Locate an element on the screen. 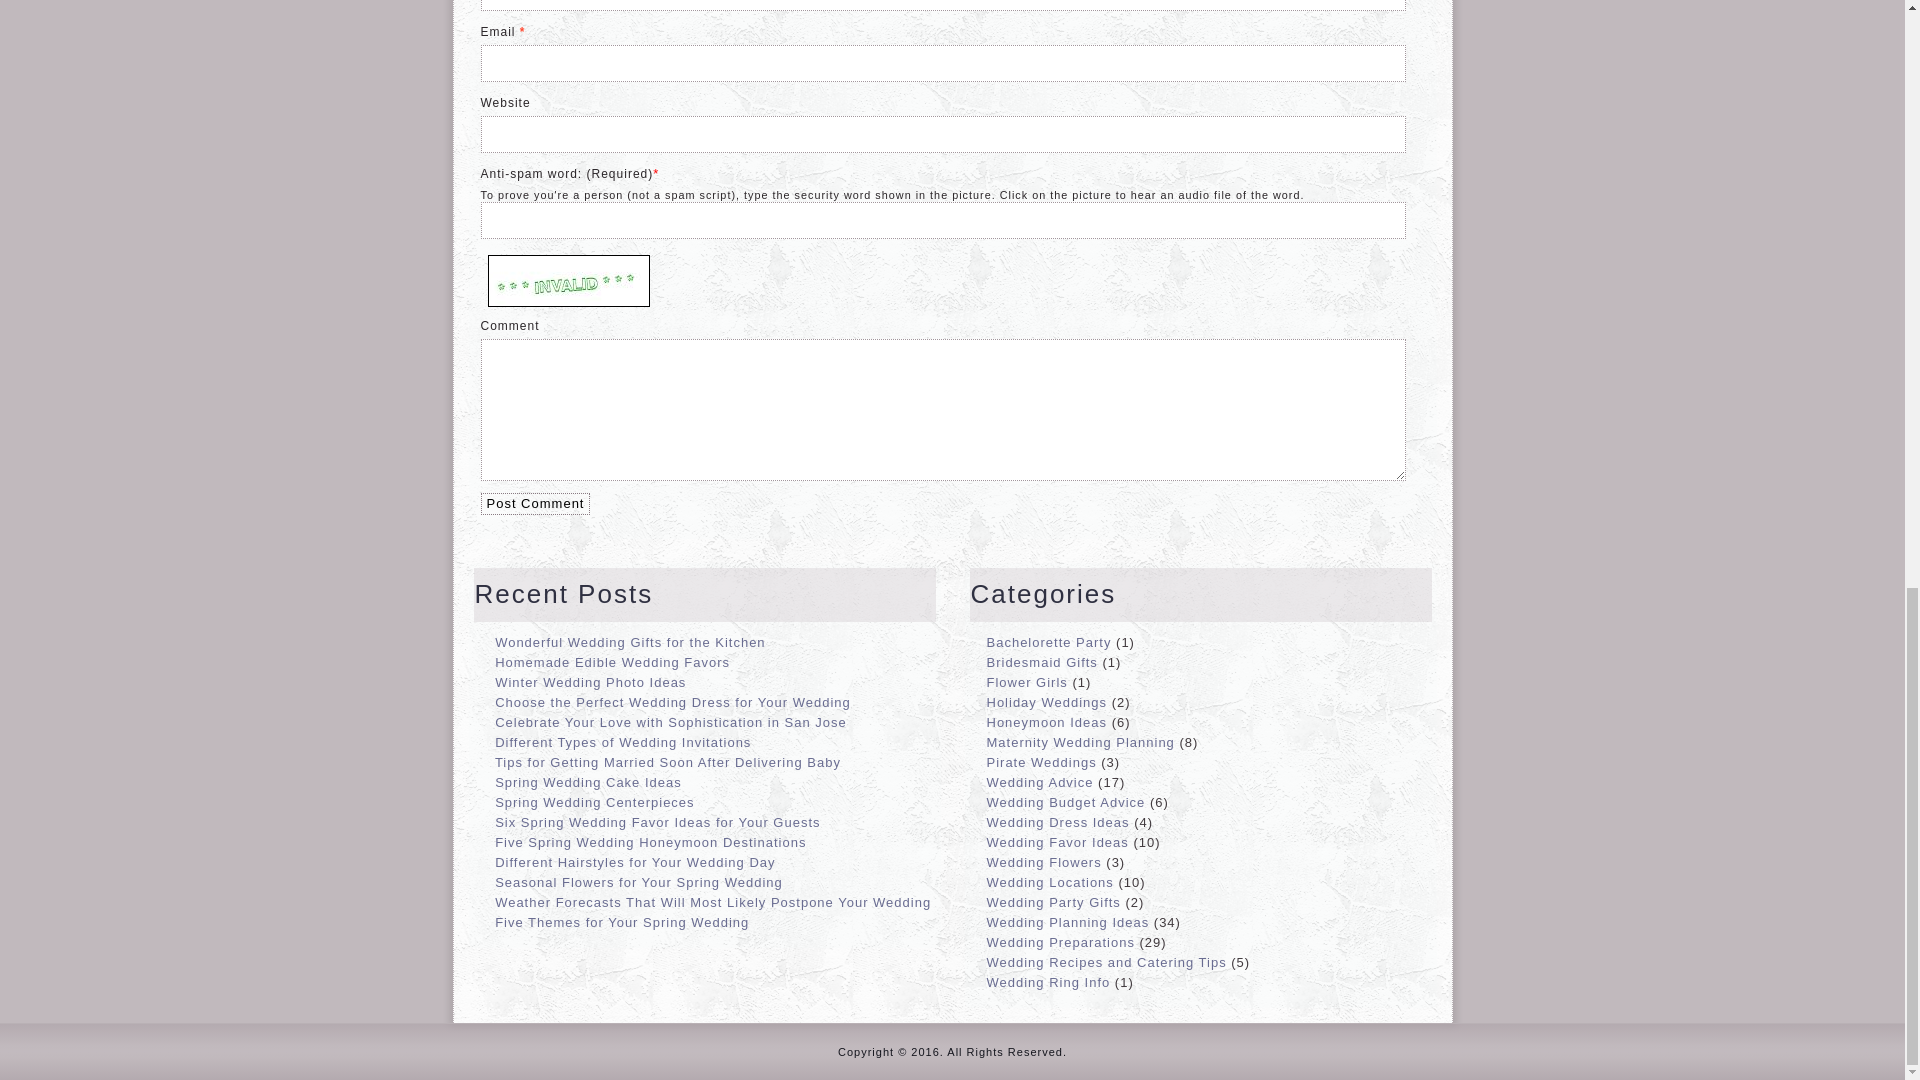 This screenshot has width=1920, height=1080. Winter Wedding Photo Ideas is located at coordinates (590, 682).